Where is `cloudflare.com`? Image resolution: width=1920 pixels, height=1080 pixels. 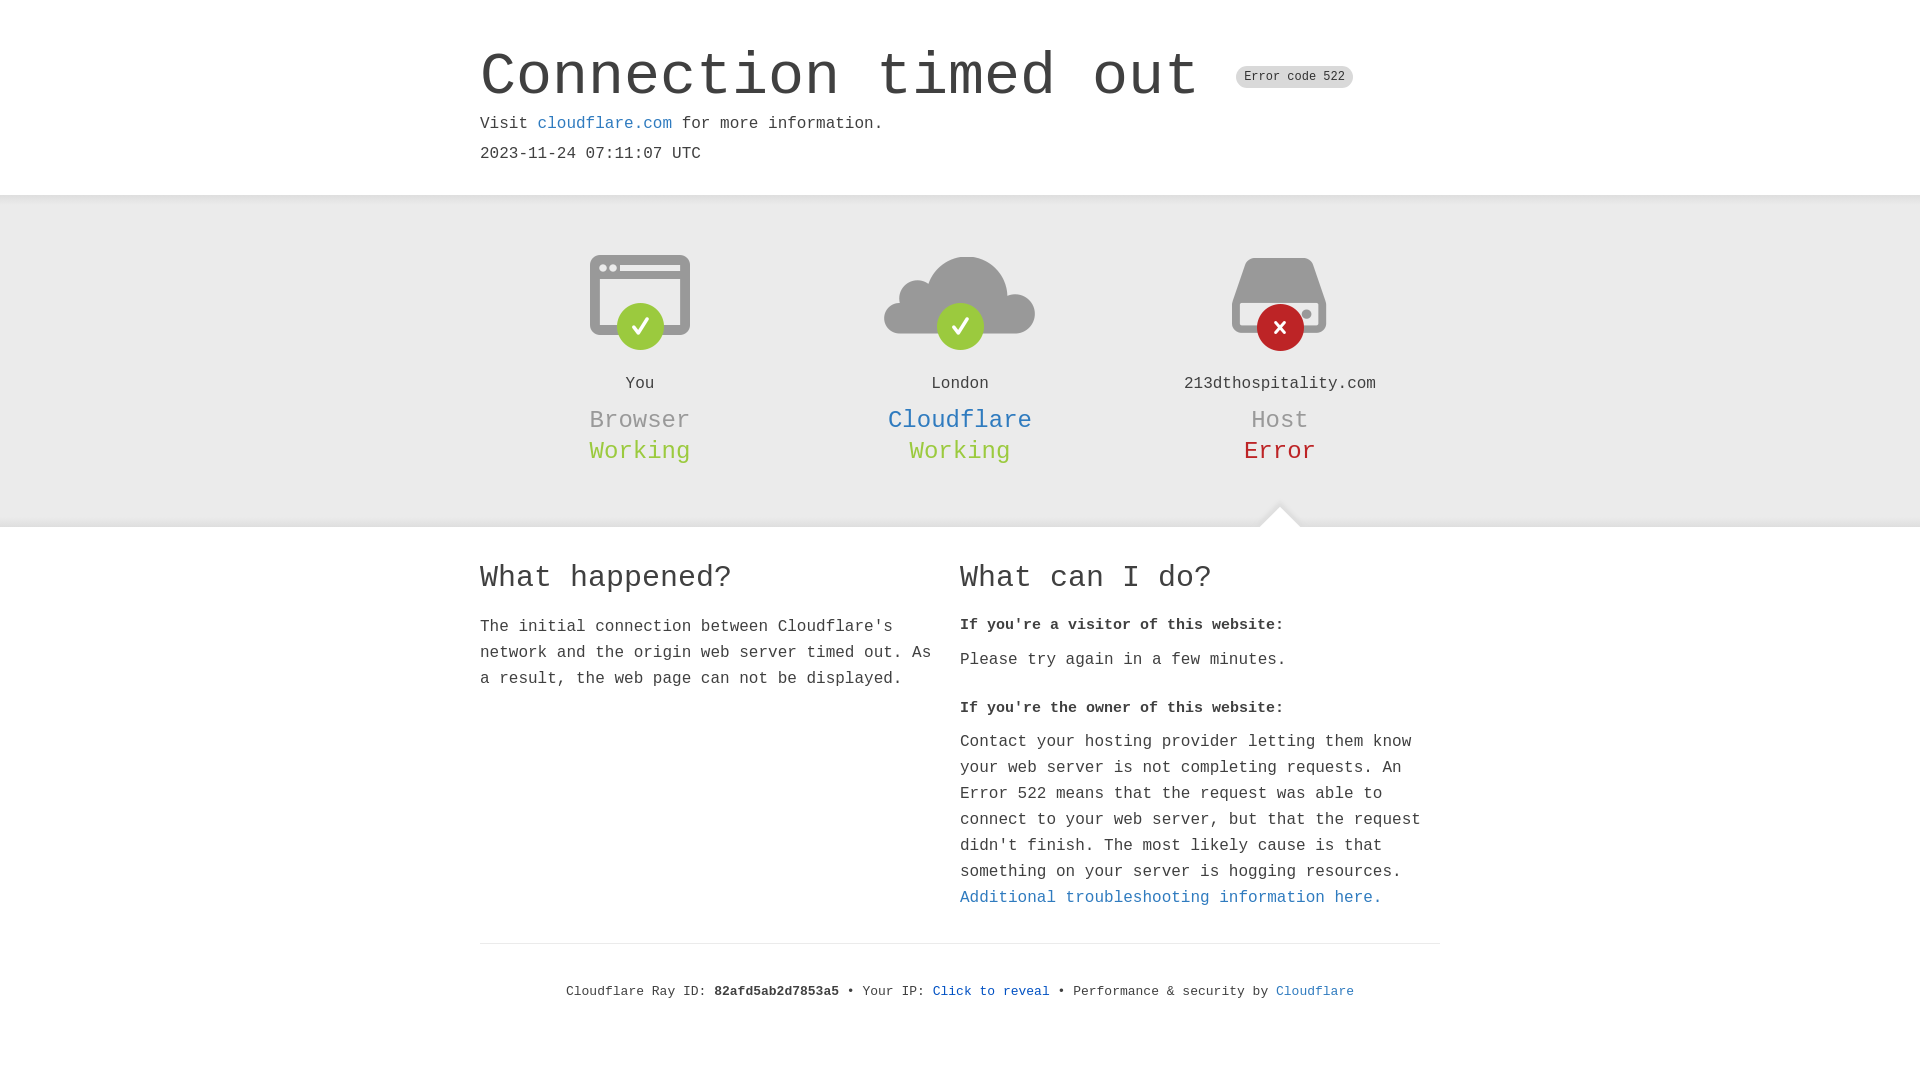 cloudflare.com is located at coordinates (605, 124).